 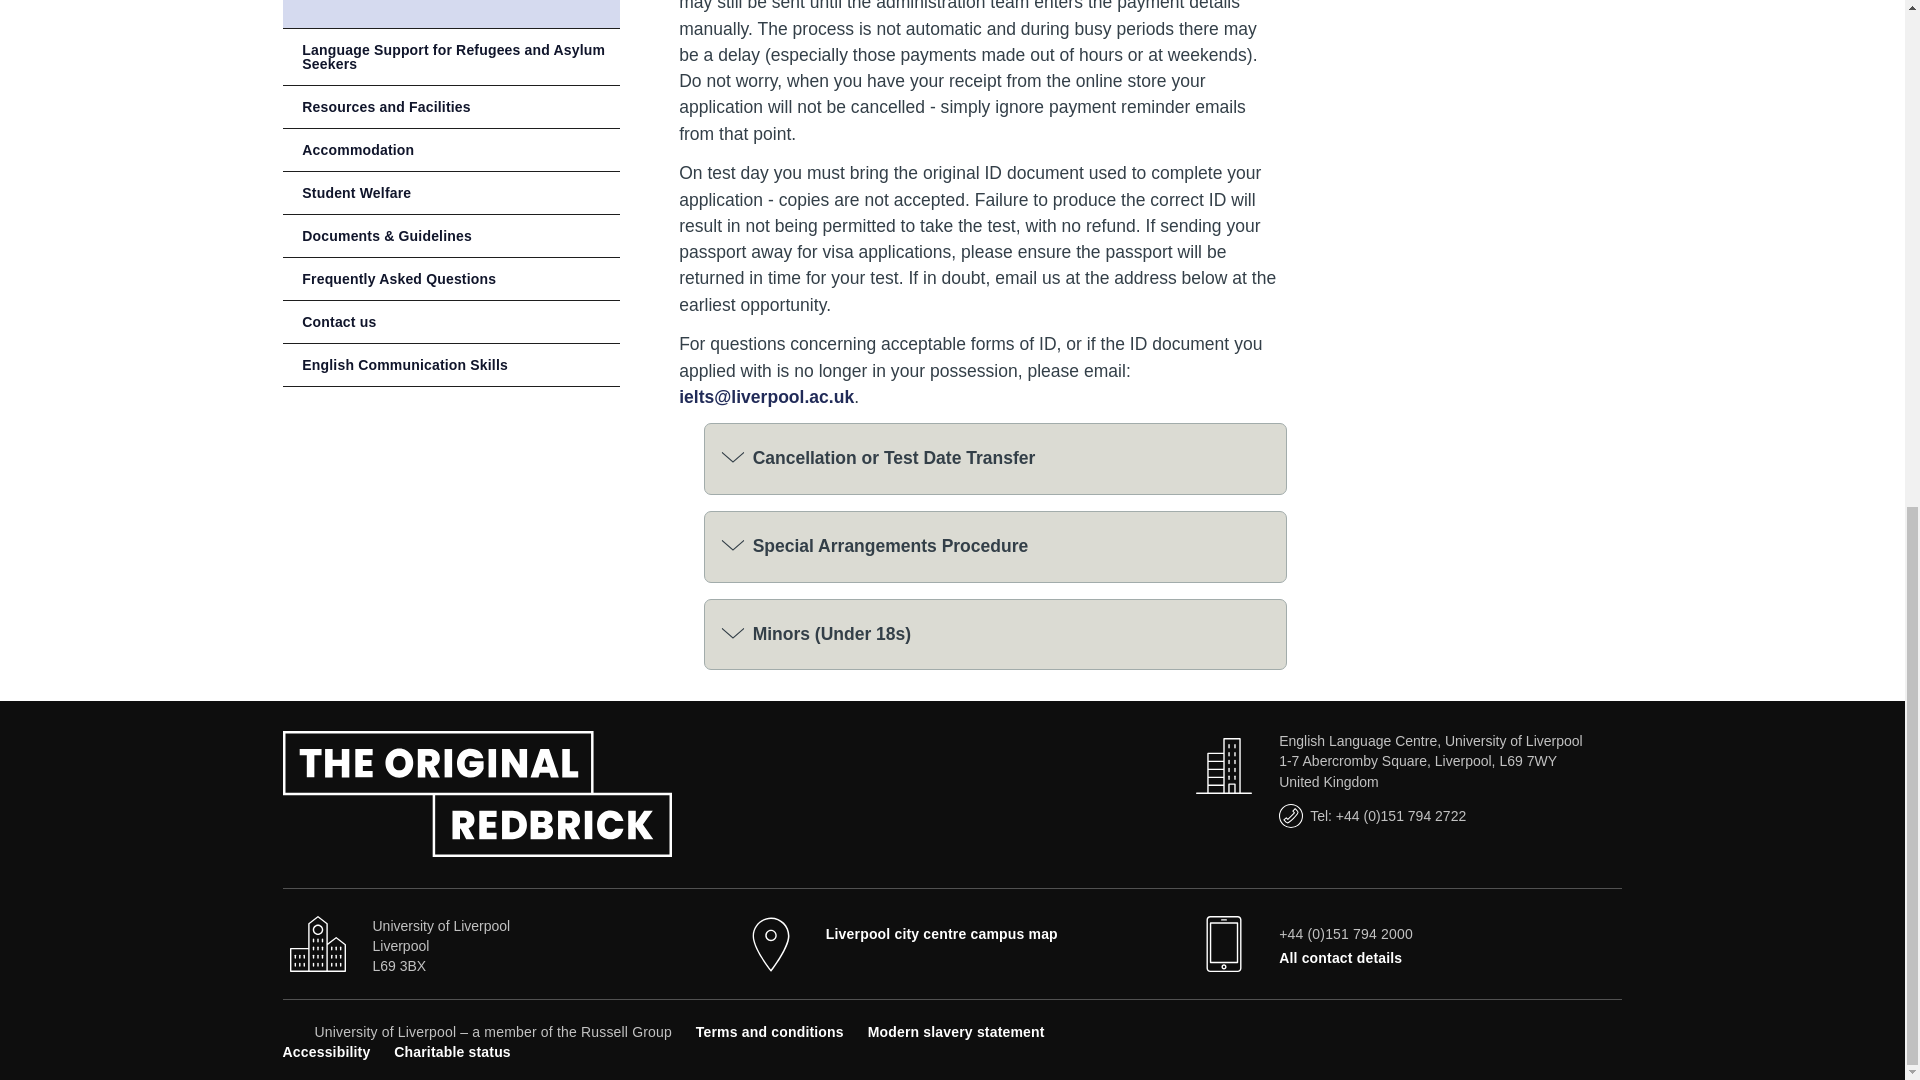 What do you see at coordinates (941, 933) in the screenshot?
I see `Maps` at bounding box center [941, 933].